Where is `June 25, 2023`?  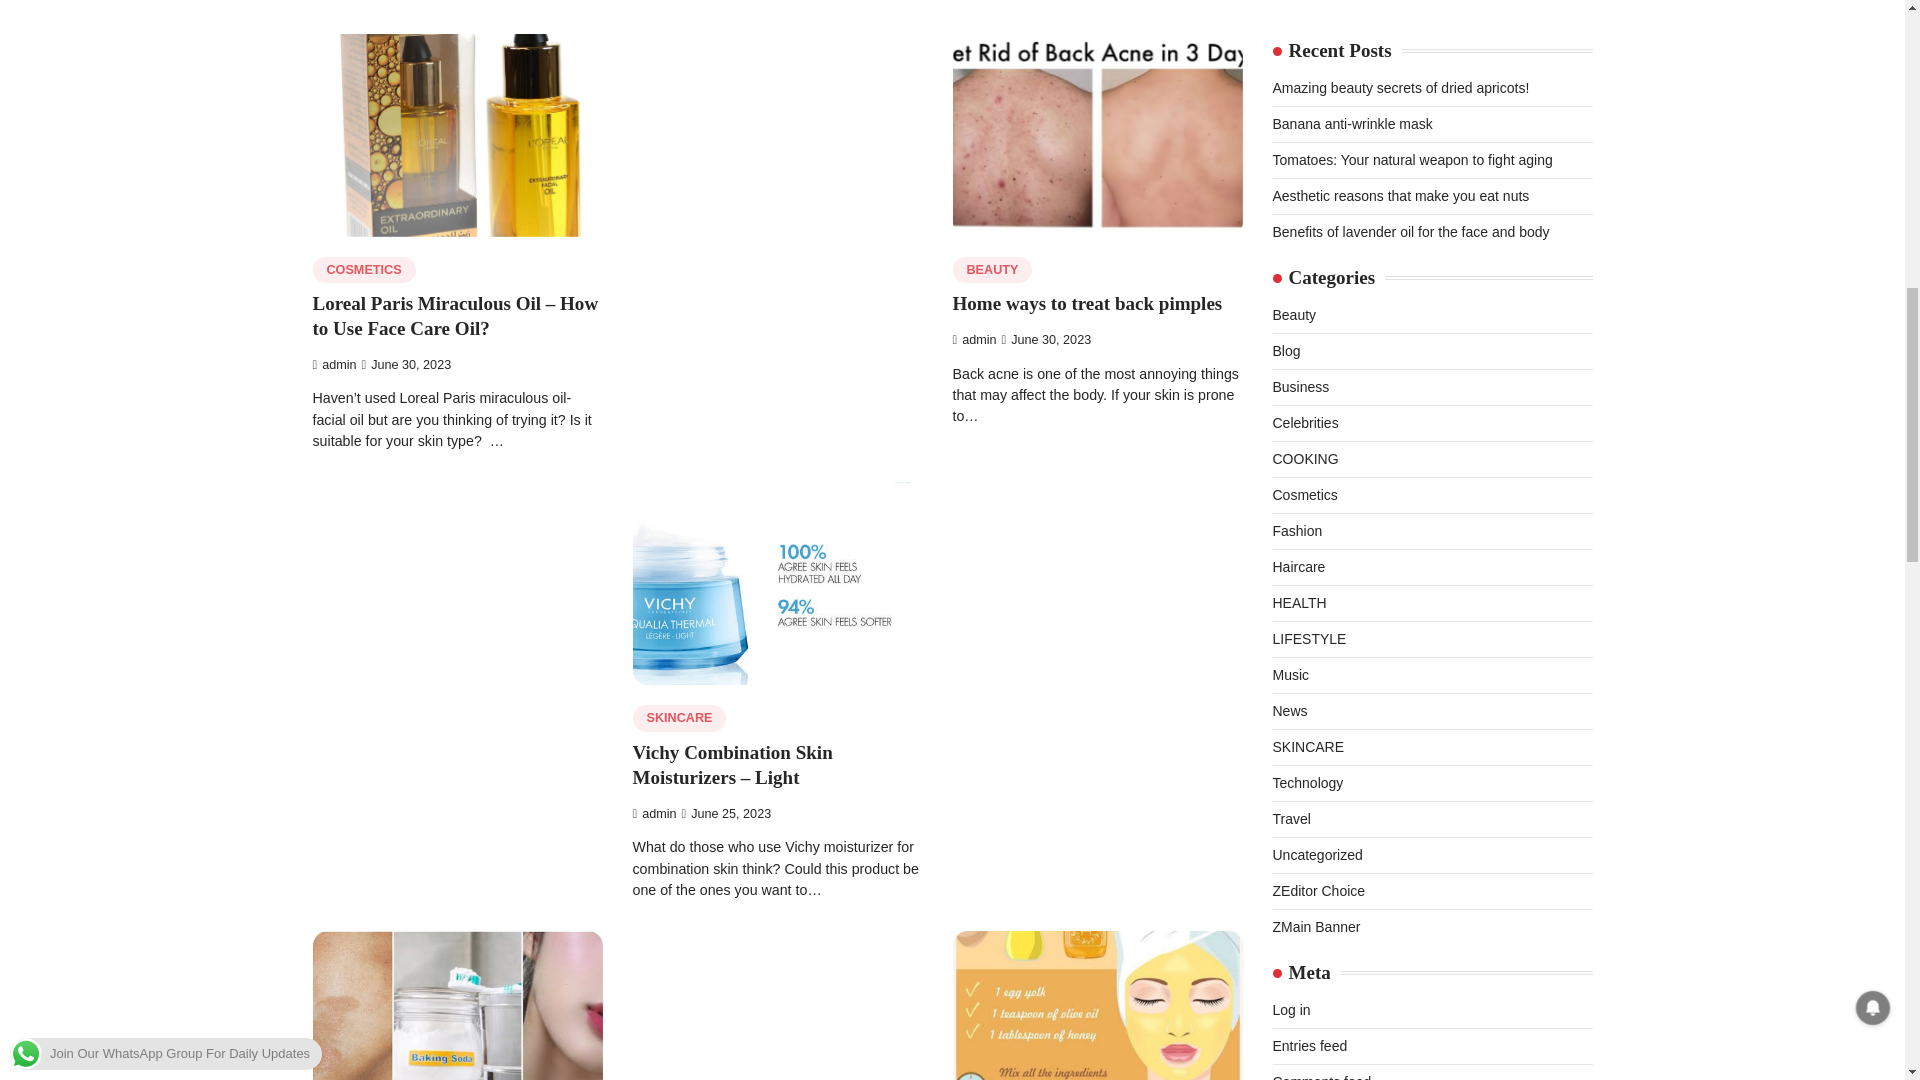
June 25, 2023 is located at coordinates (726, 813).